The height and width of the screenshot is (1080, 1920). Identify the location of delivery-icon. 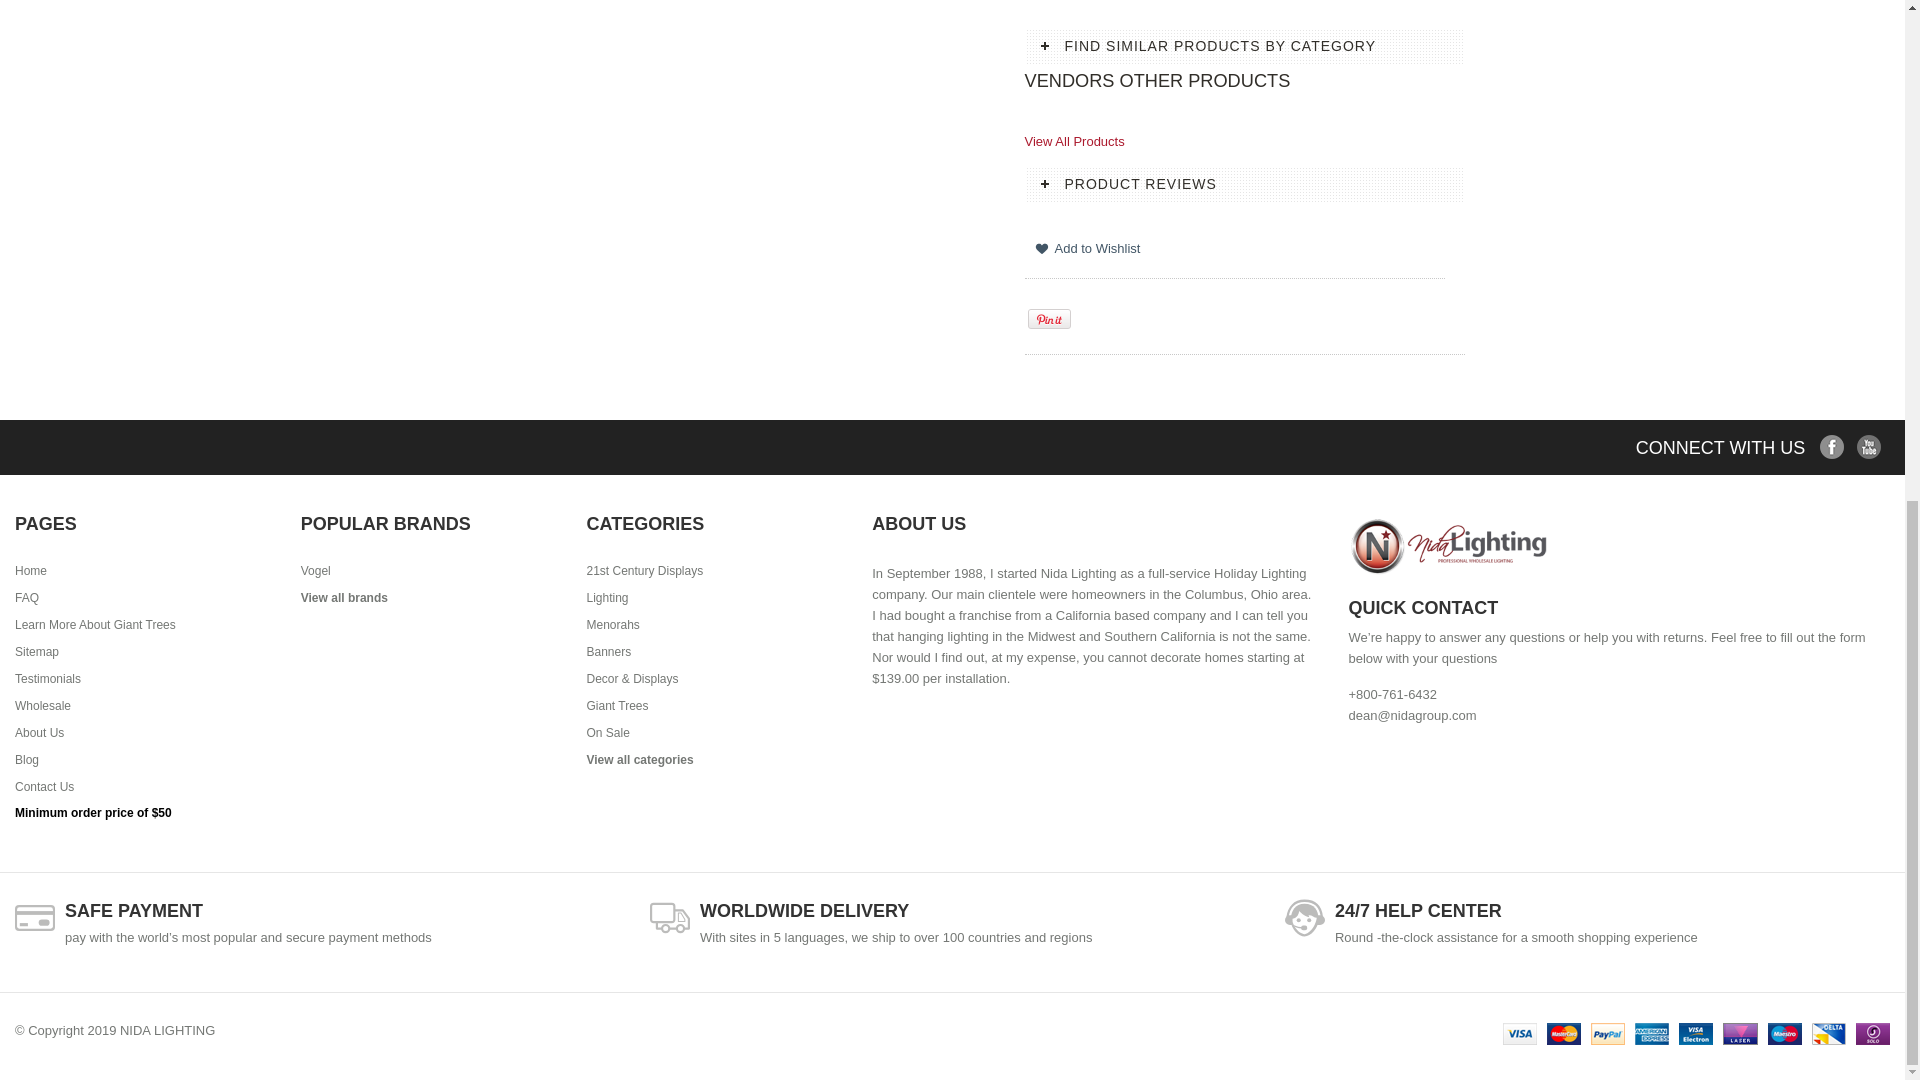
(670, 918).